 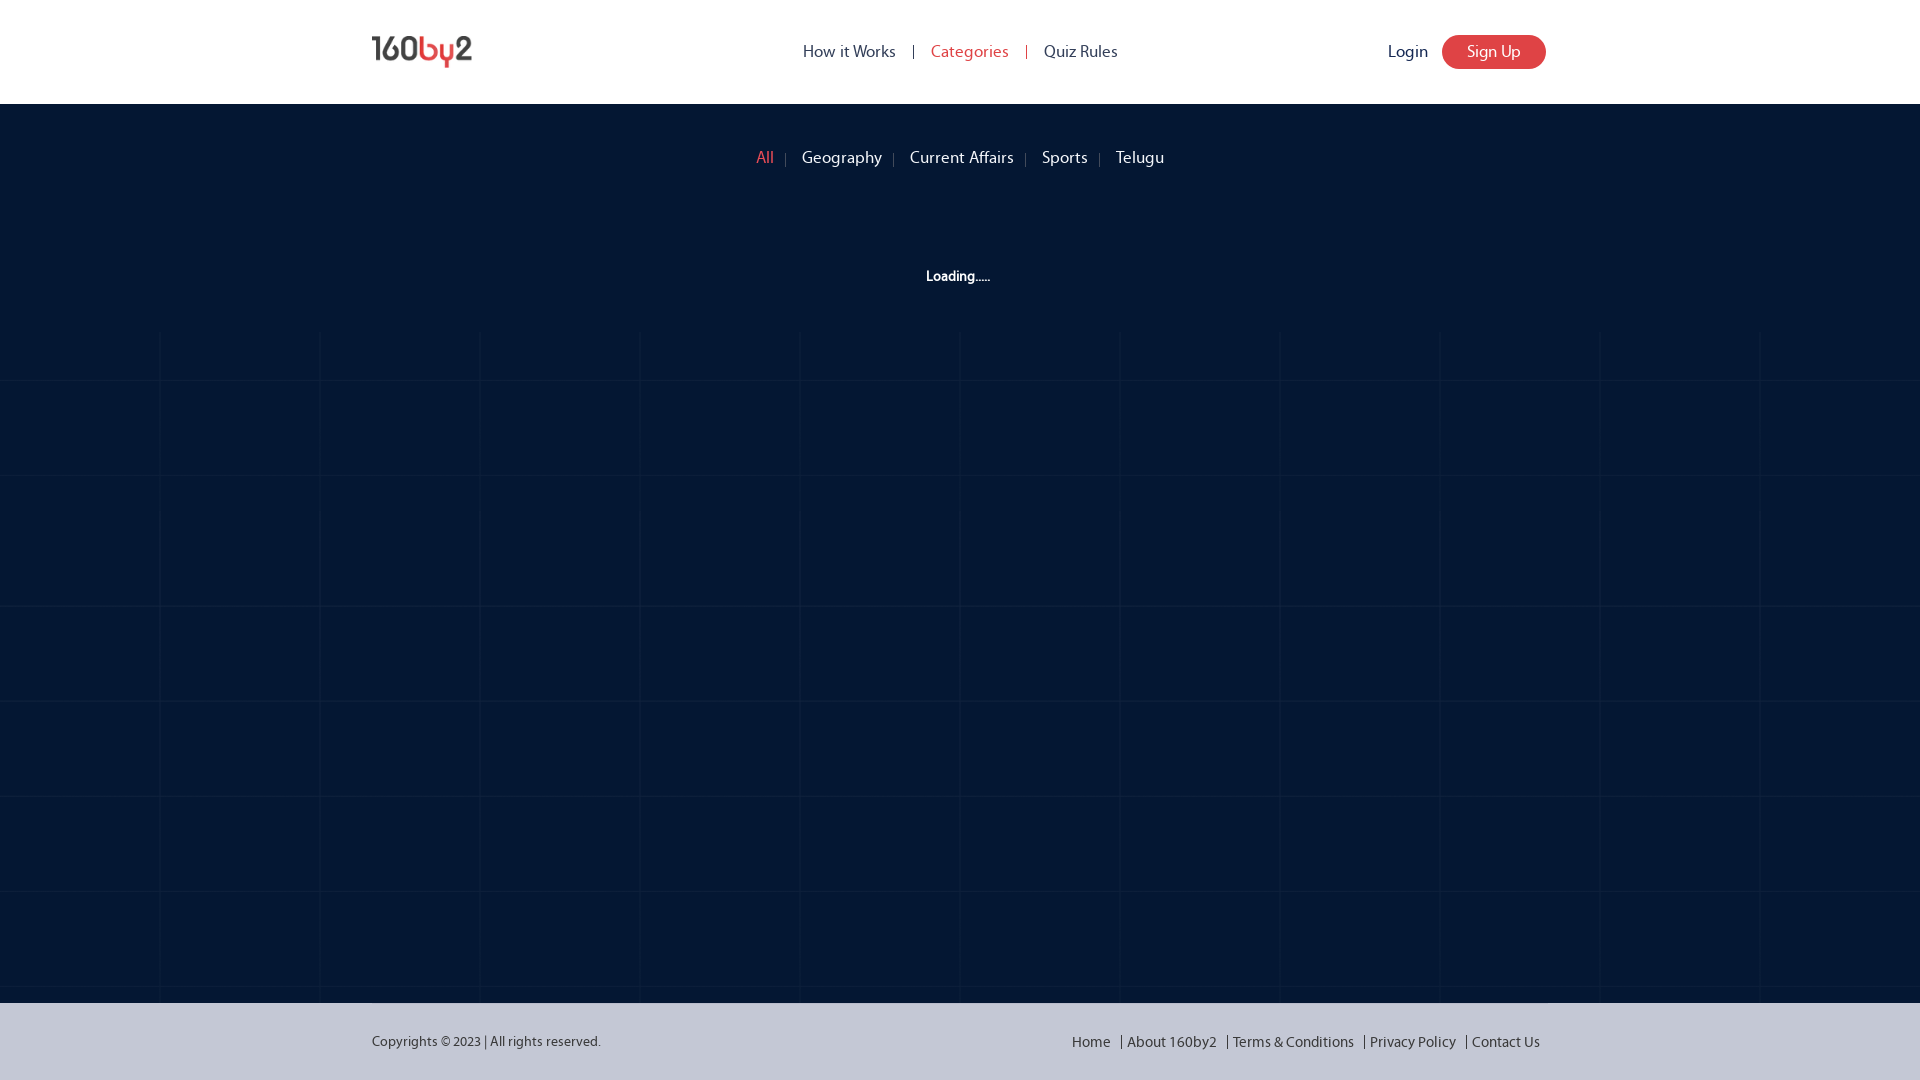 I want to click on Sports, so click(x=1065, y=153).